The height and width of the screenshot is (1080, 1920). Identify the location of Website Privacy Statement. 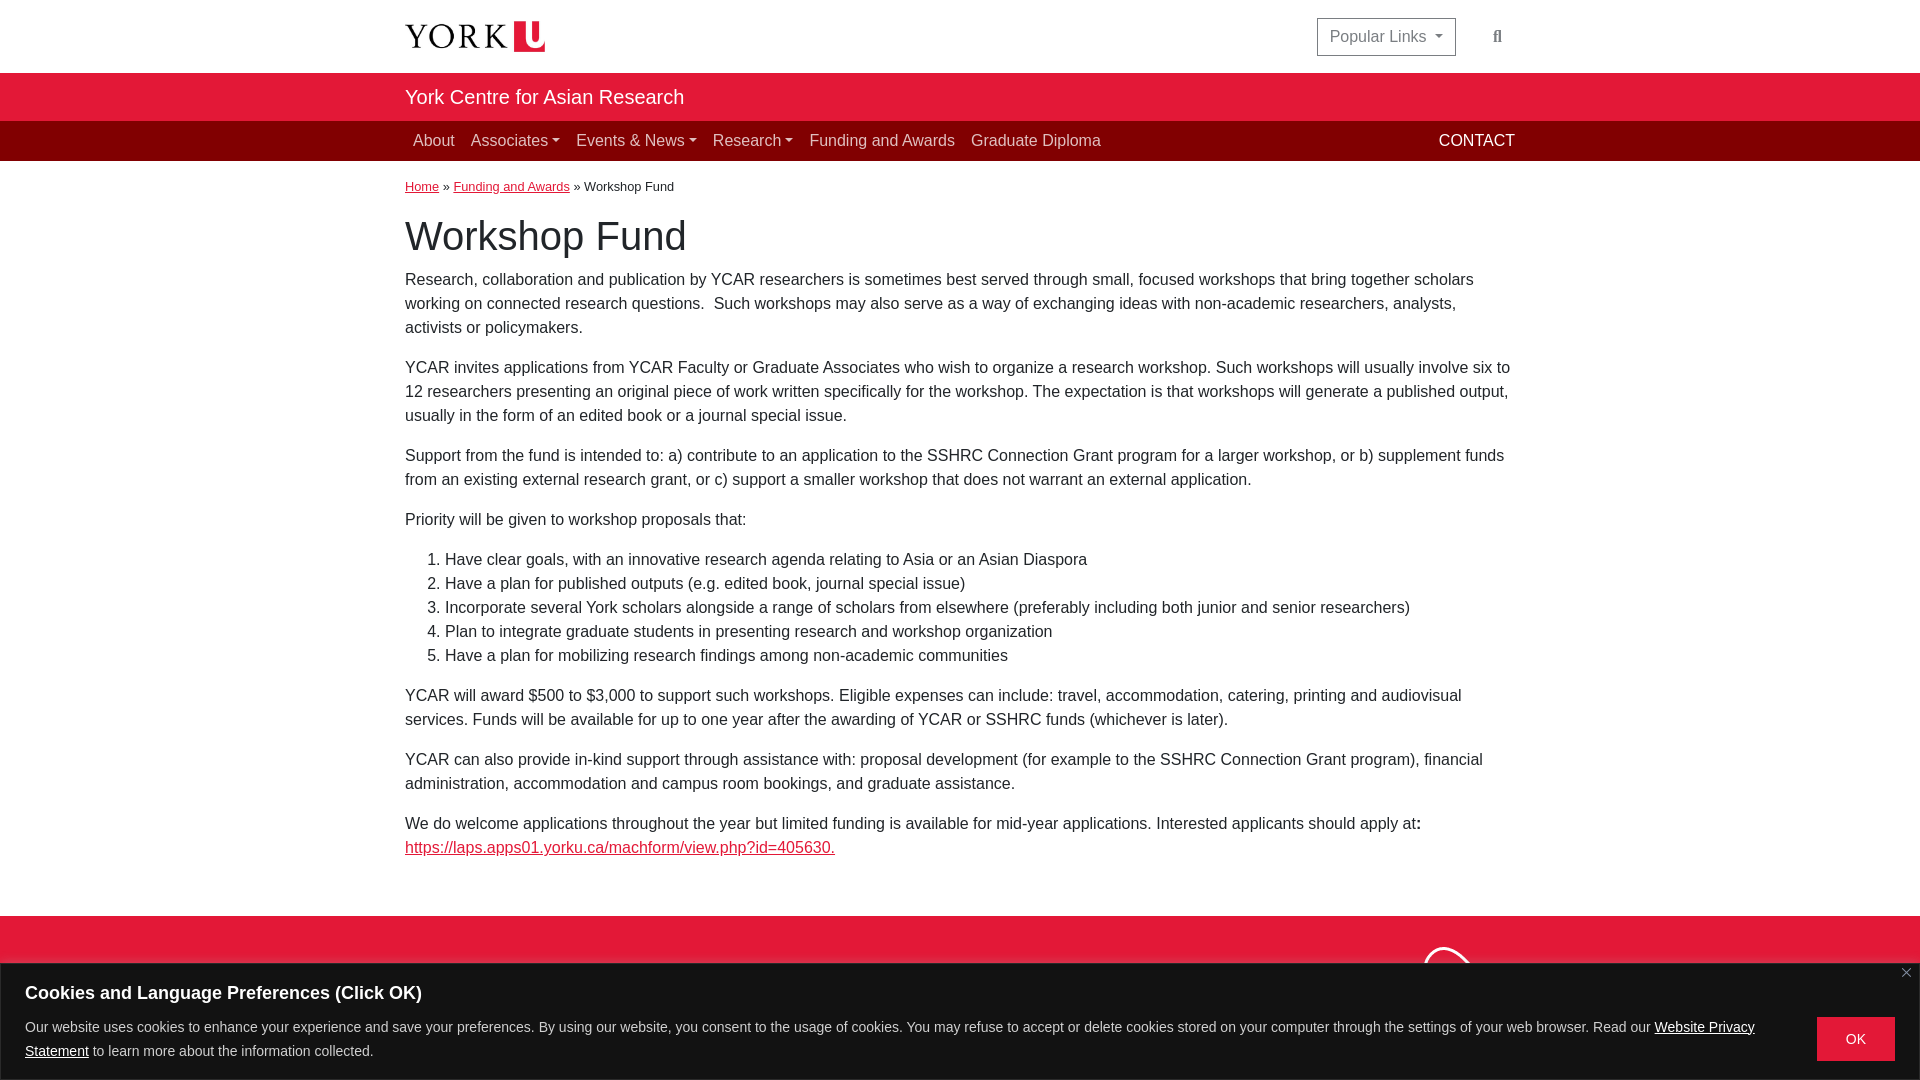
(889, 1038).